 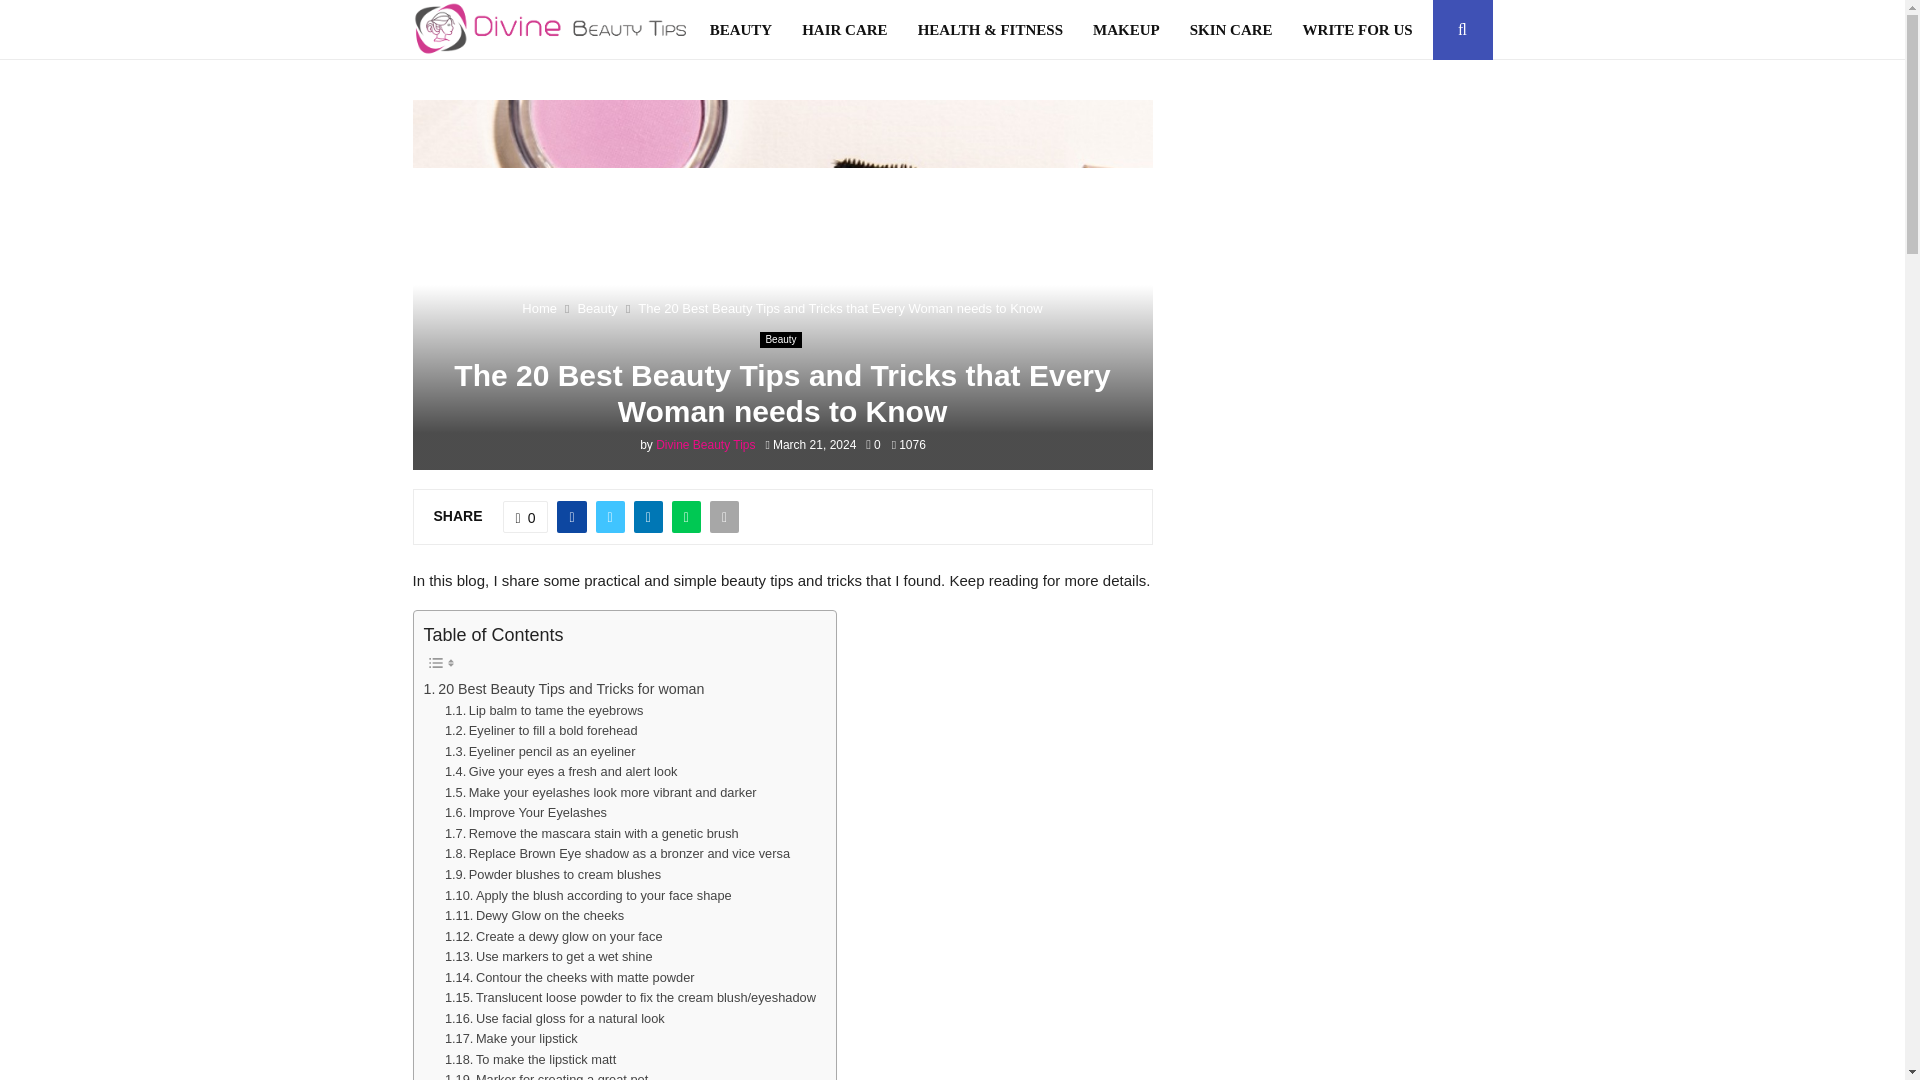 What do you see at coordinates (588, 896) in the screenshot?
I see `Apply the blush according to your face shape` at bounding box center [588, 896].